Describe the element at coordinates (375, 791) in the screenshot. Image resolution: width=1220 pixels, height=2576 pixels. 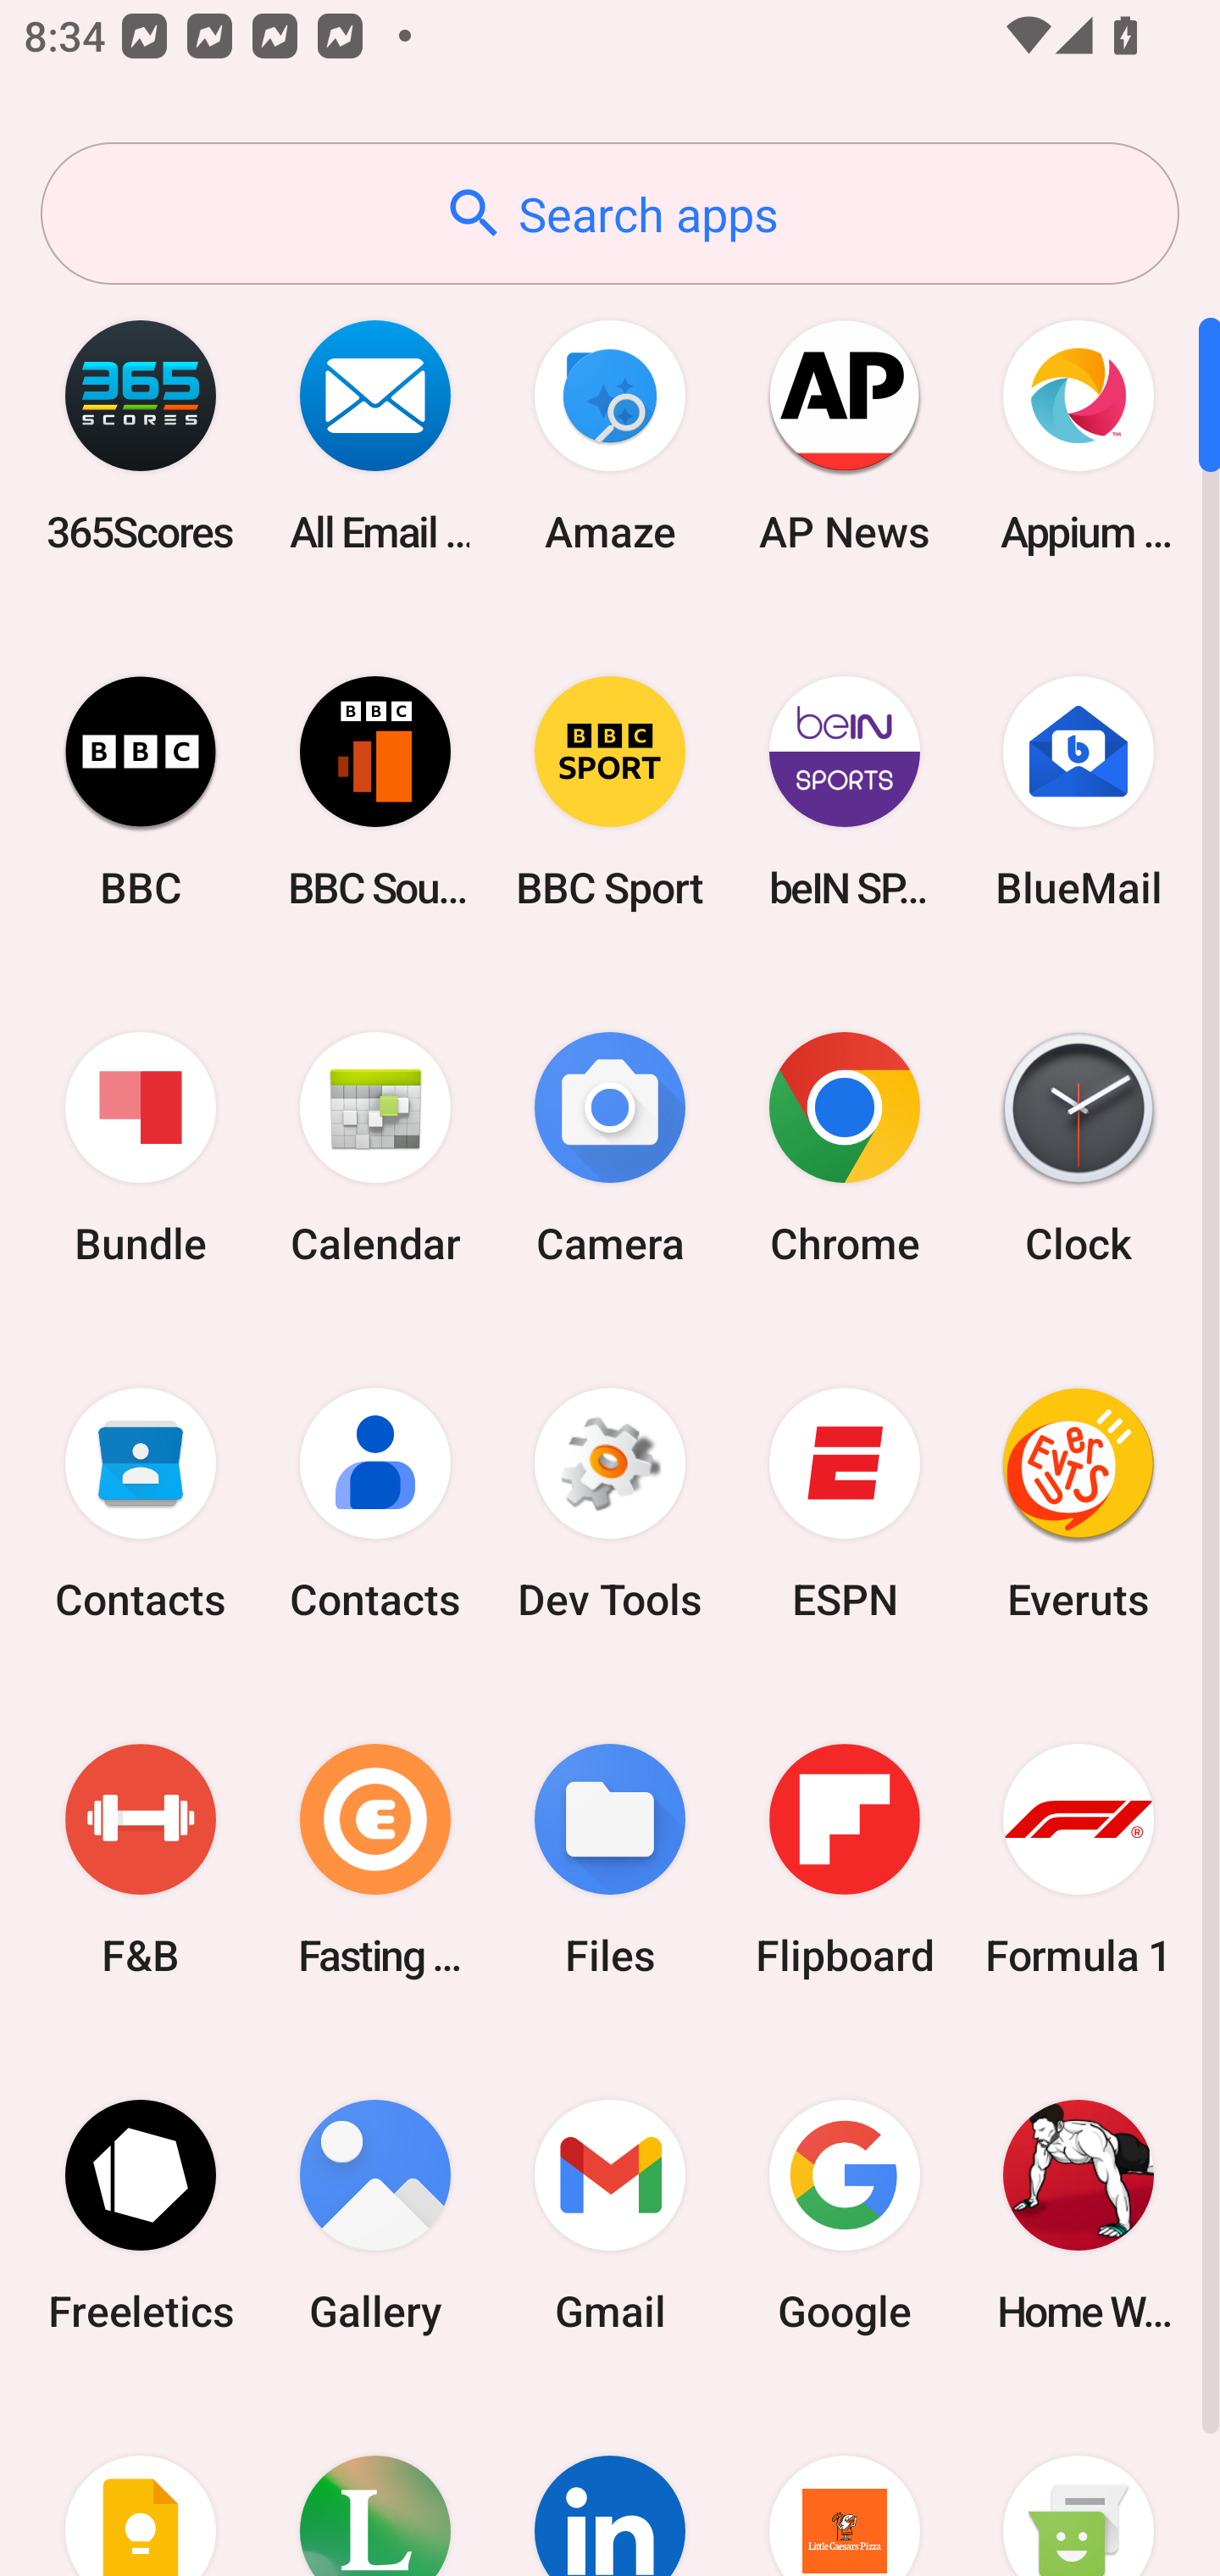
I see `BBC Sounds` at that location.